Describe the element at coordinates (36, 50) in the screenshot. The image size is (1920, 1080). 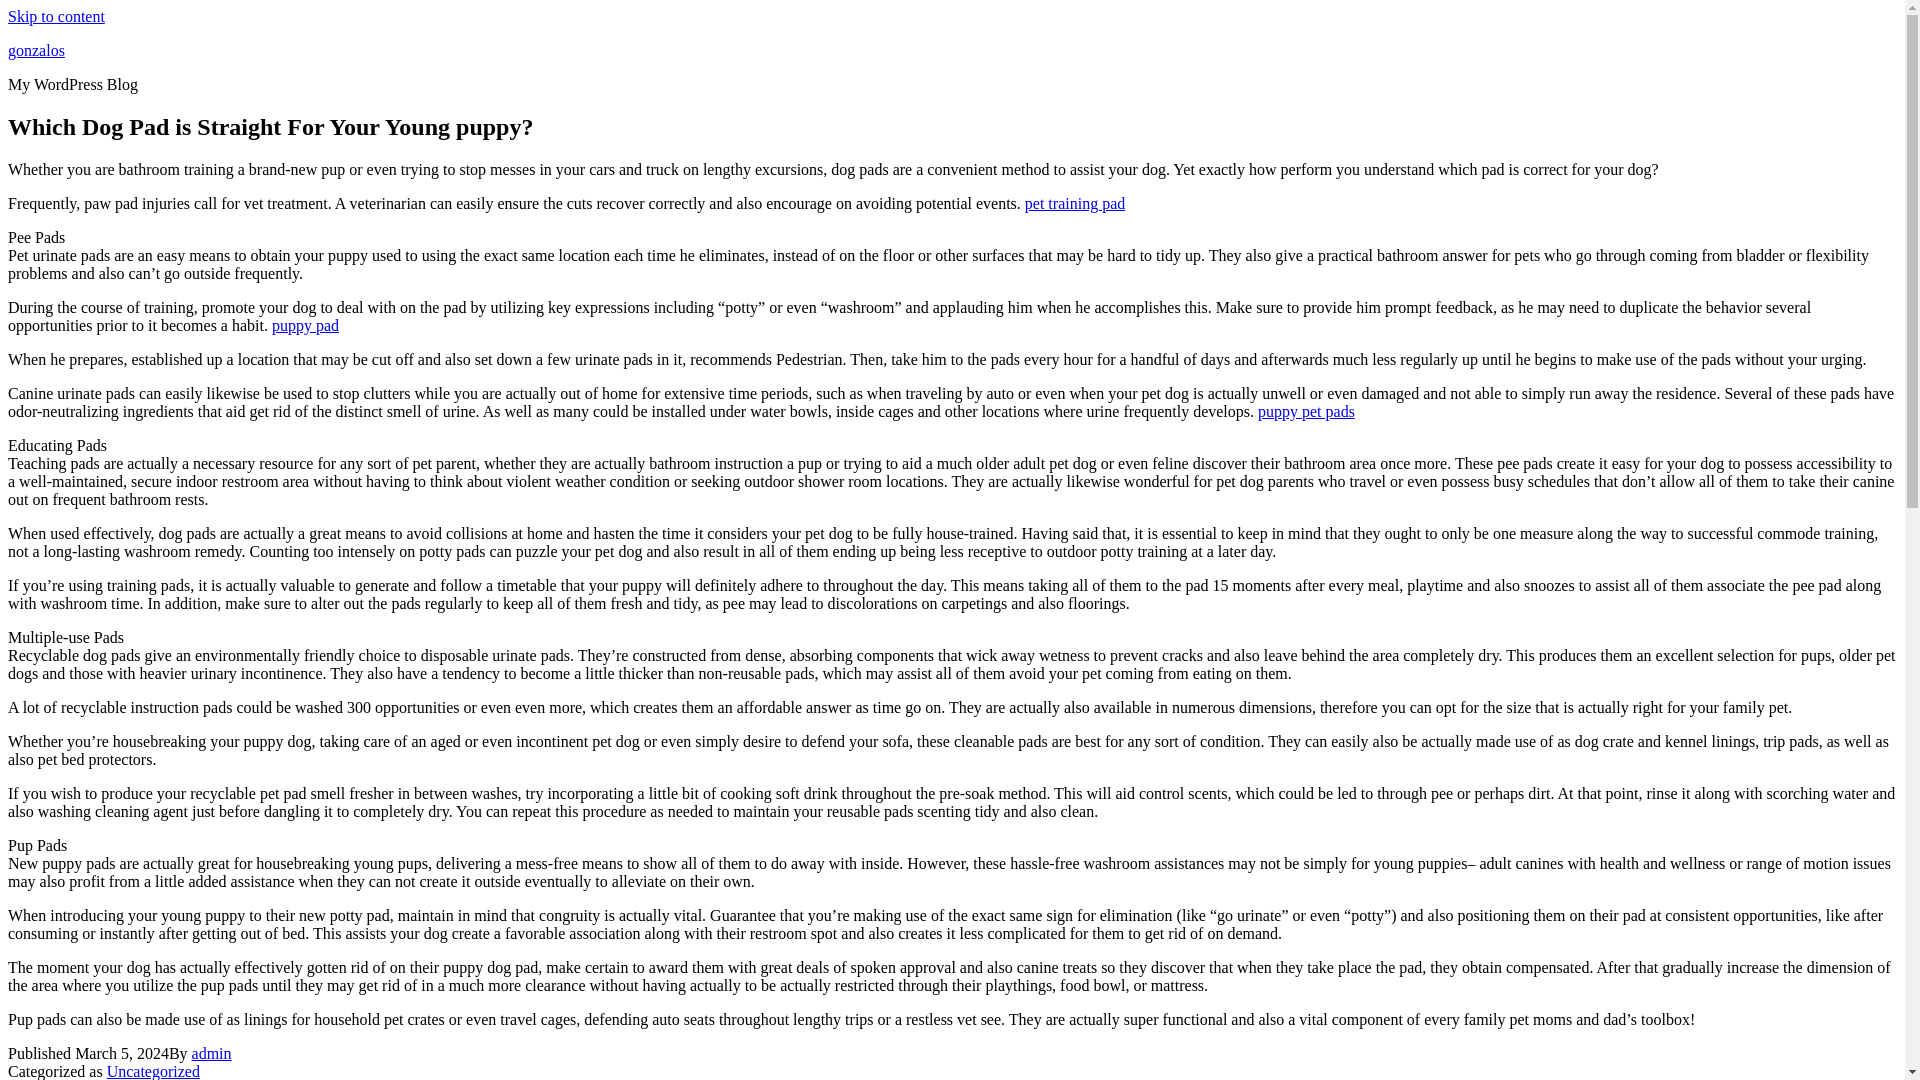
I see `gonzalos` at that location.